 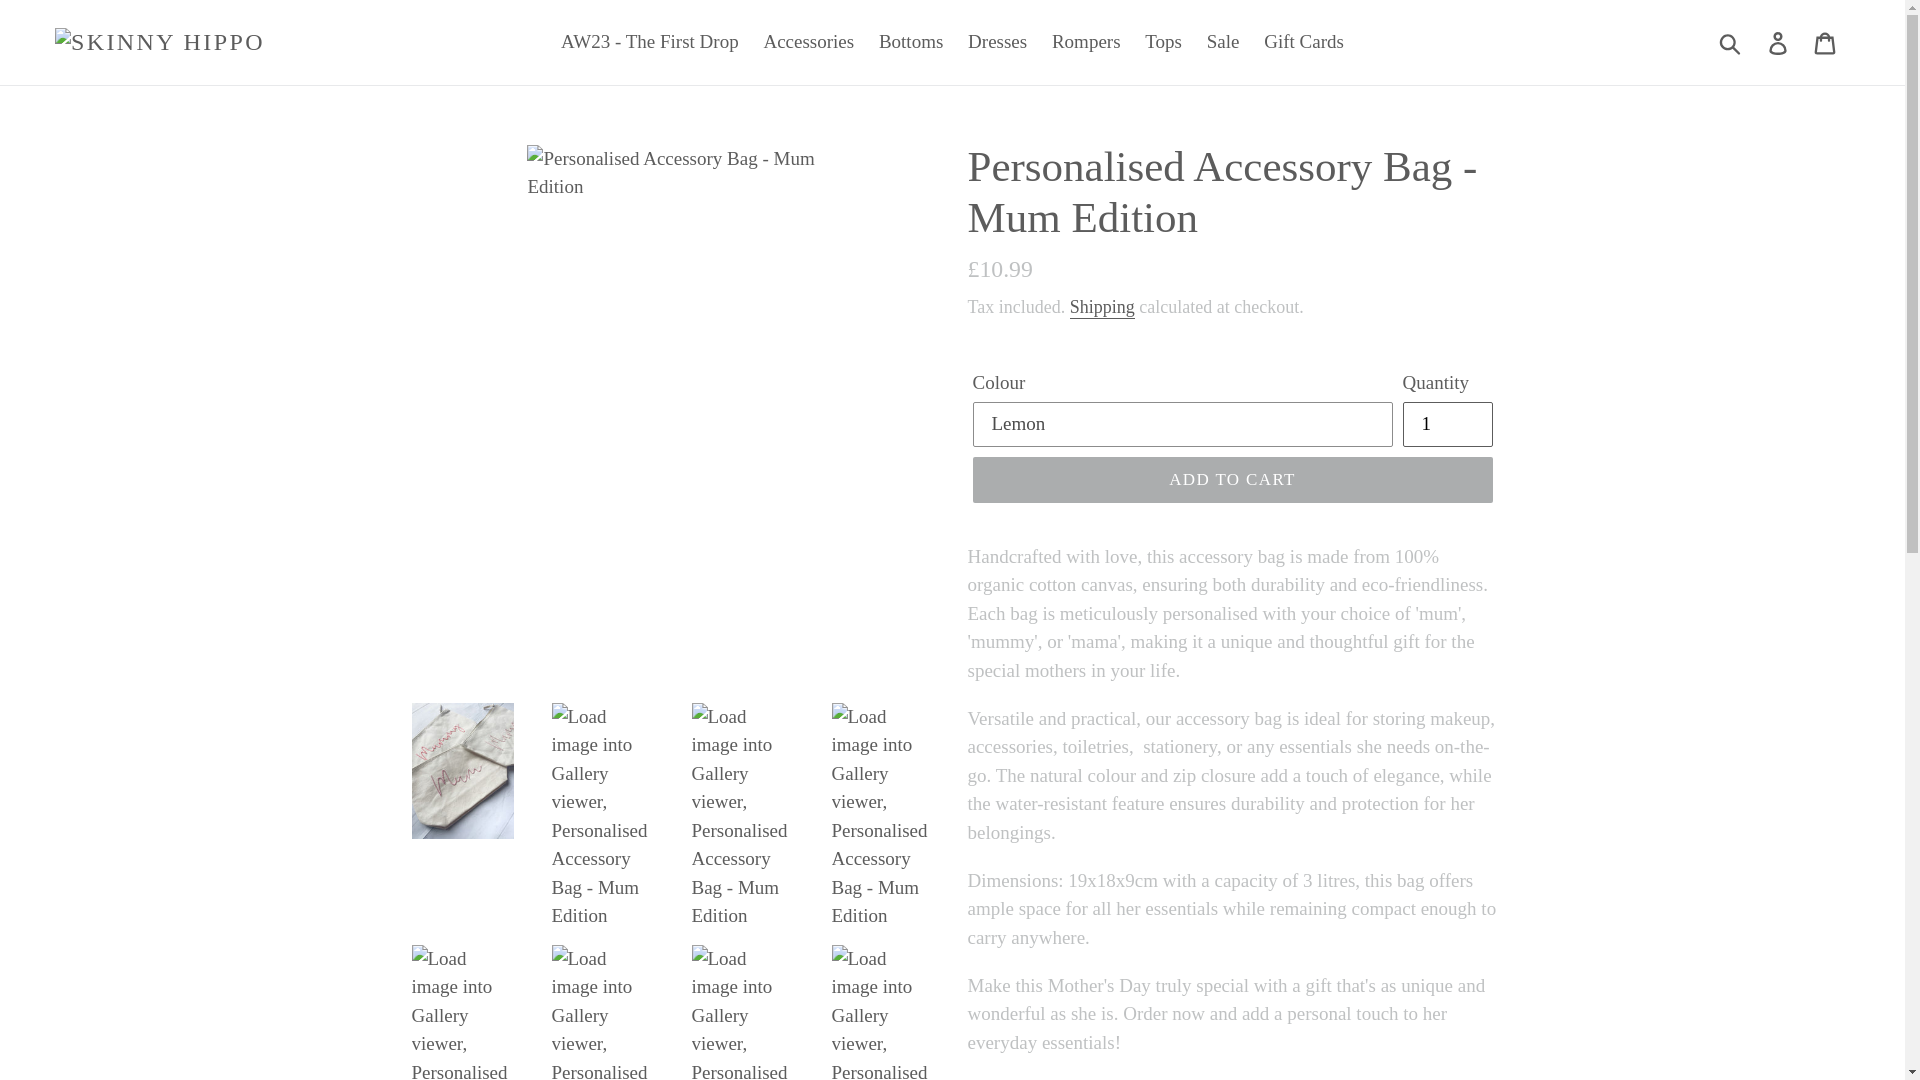 I want to click on Bottoms, so click(x=910, y=42).